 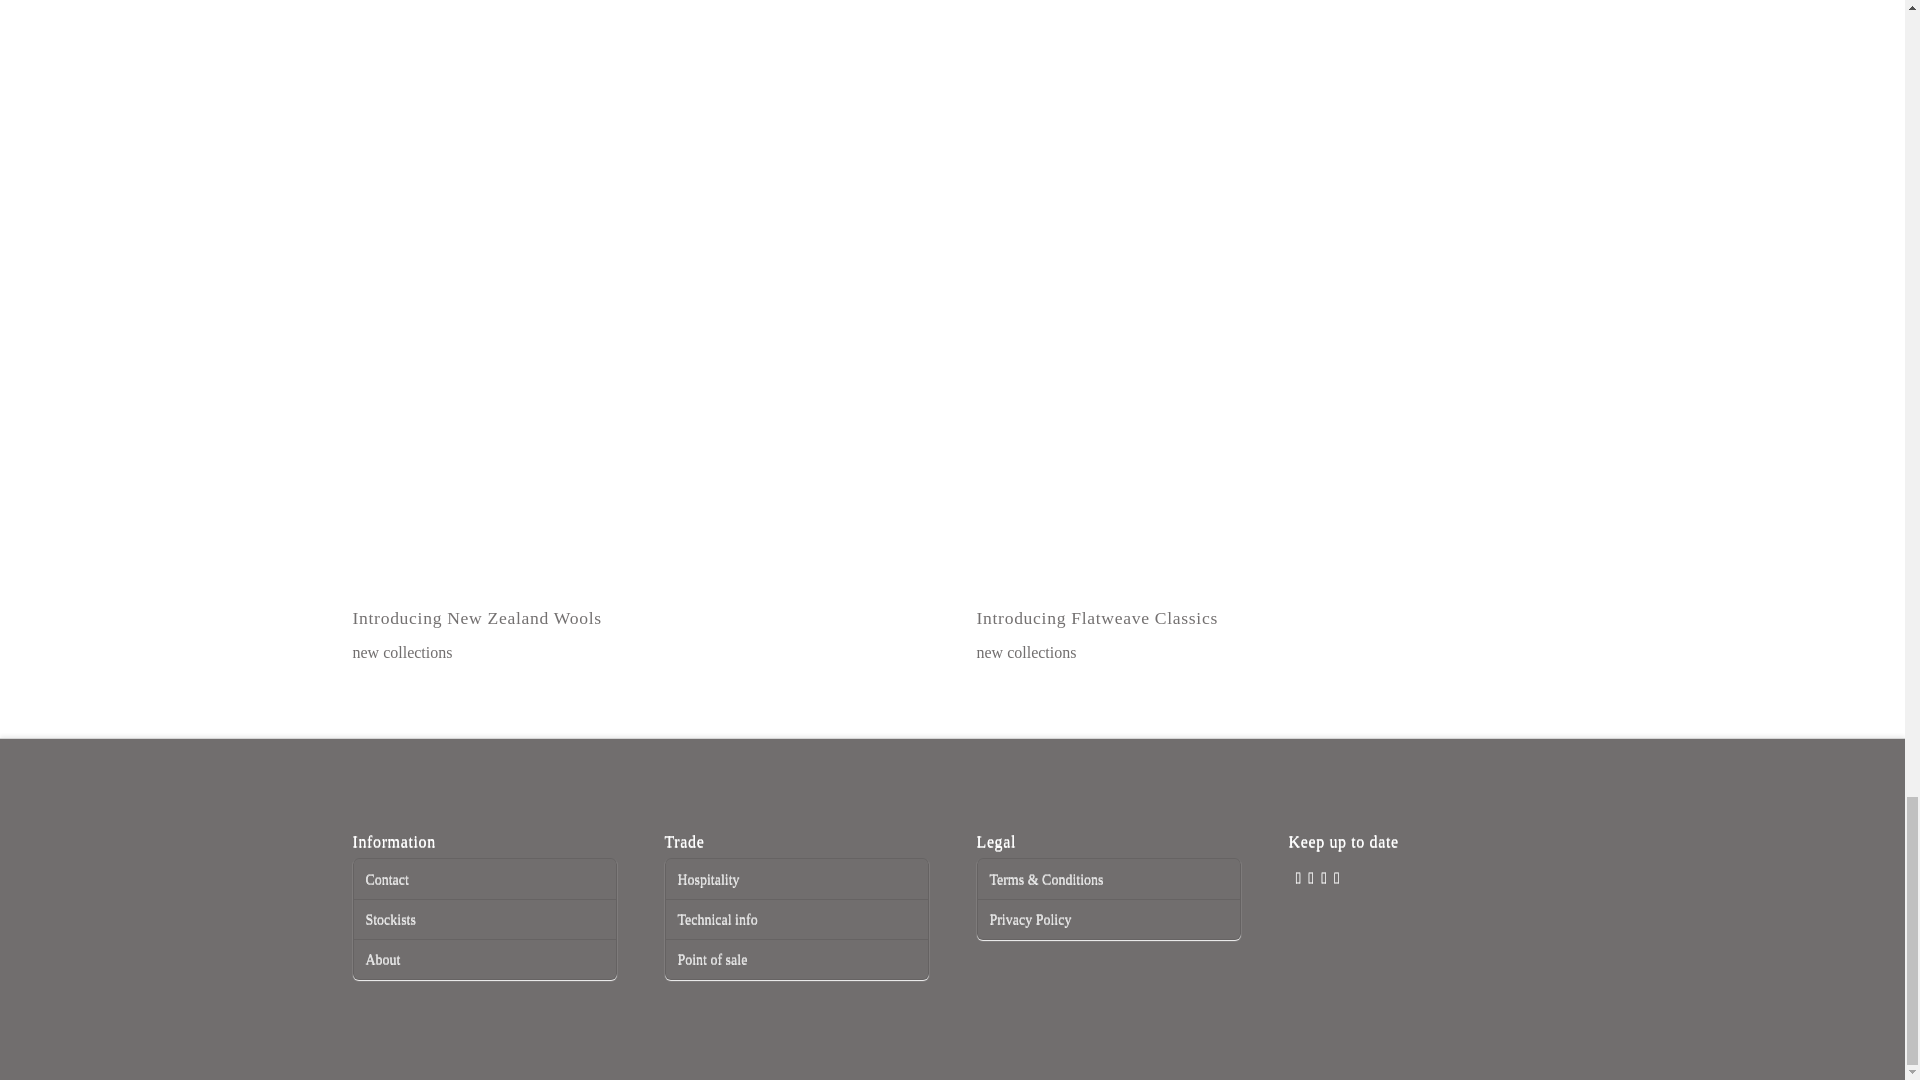 What do you see at coordinates (1263, 458) in the screenshot?
I see `Introducing Flatweave Classics` at bounding box center [1263, 458].